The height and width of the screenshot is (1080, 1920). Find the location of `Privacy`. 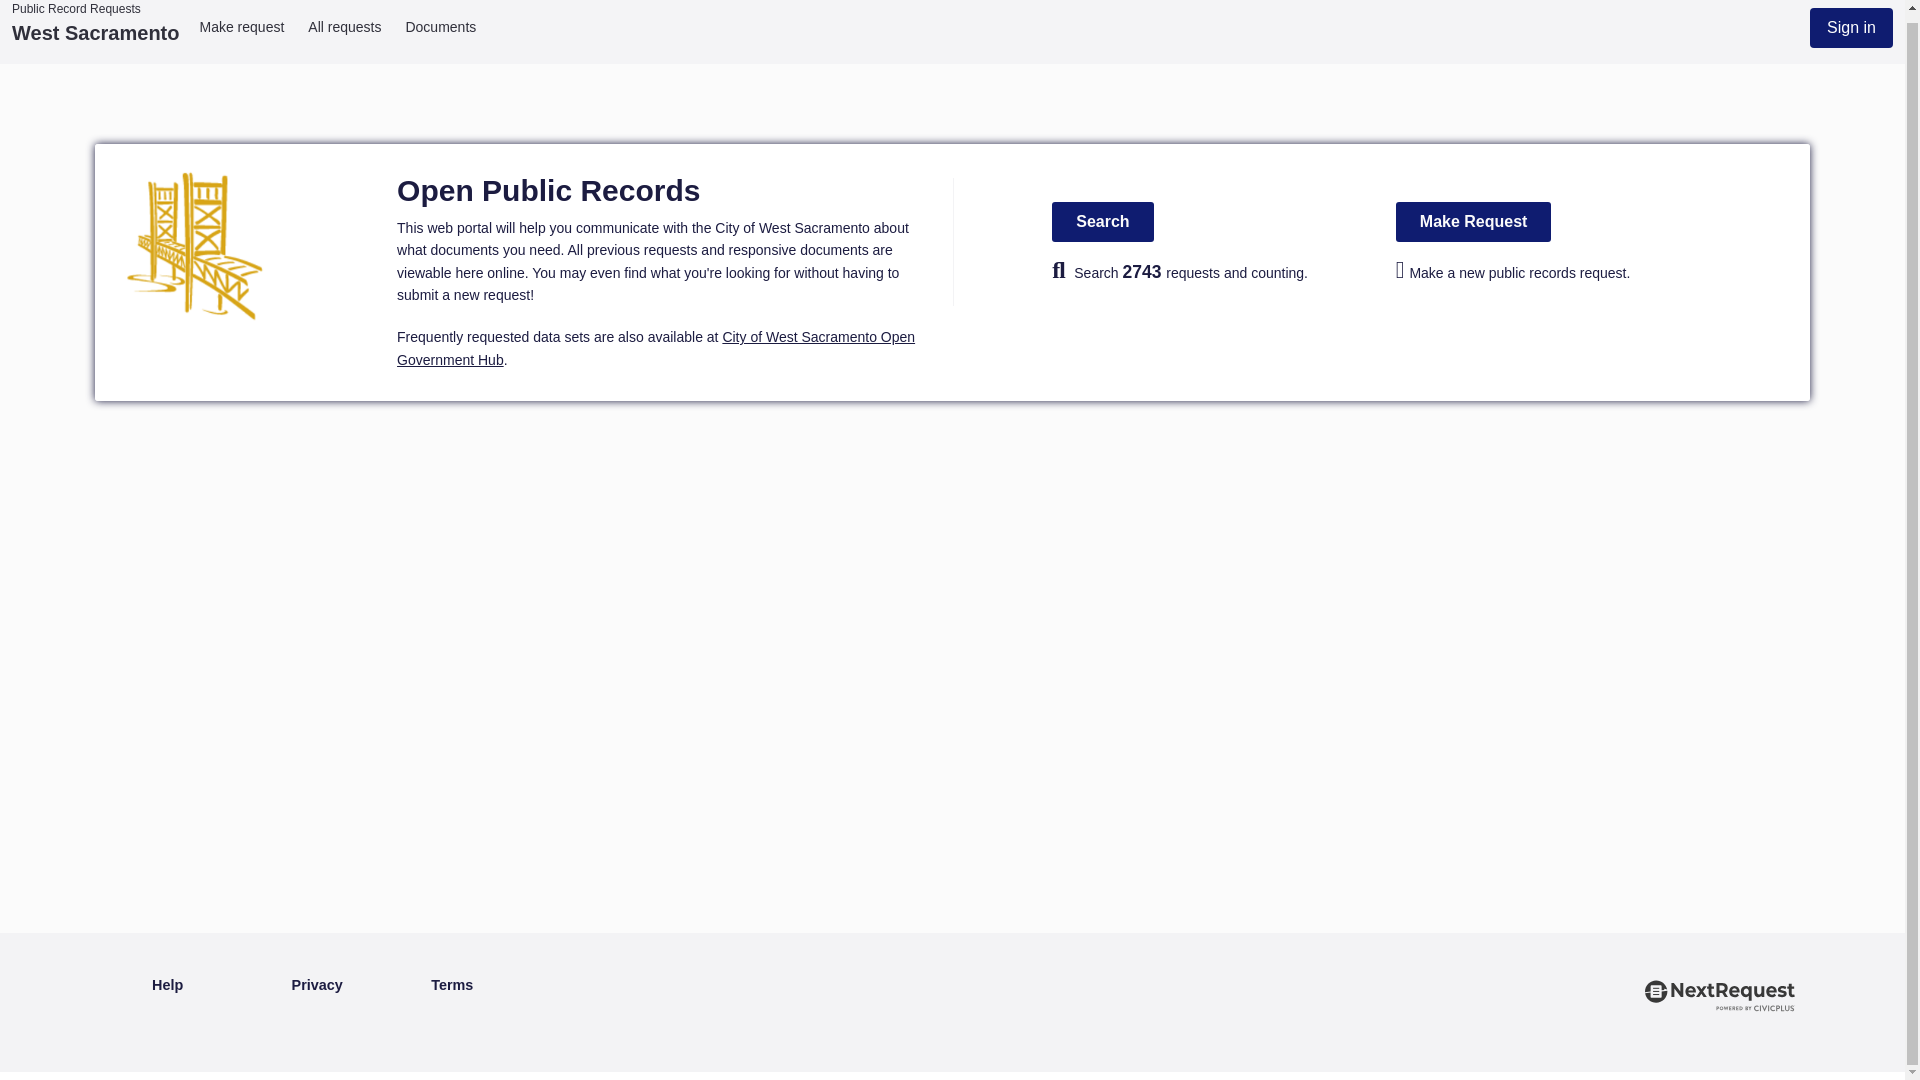

Privacy is located at coordinates (317, 986).